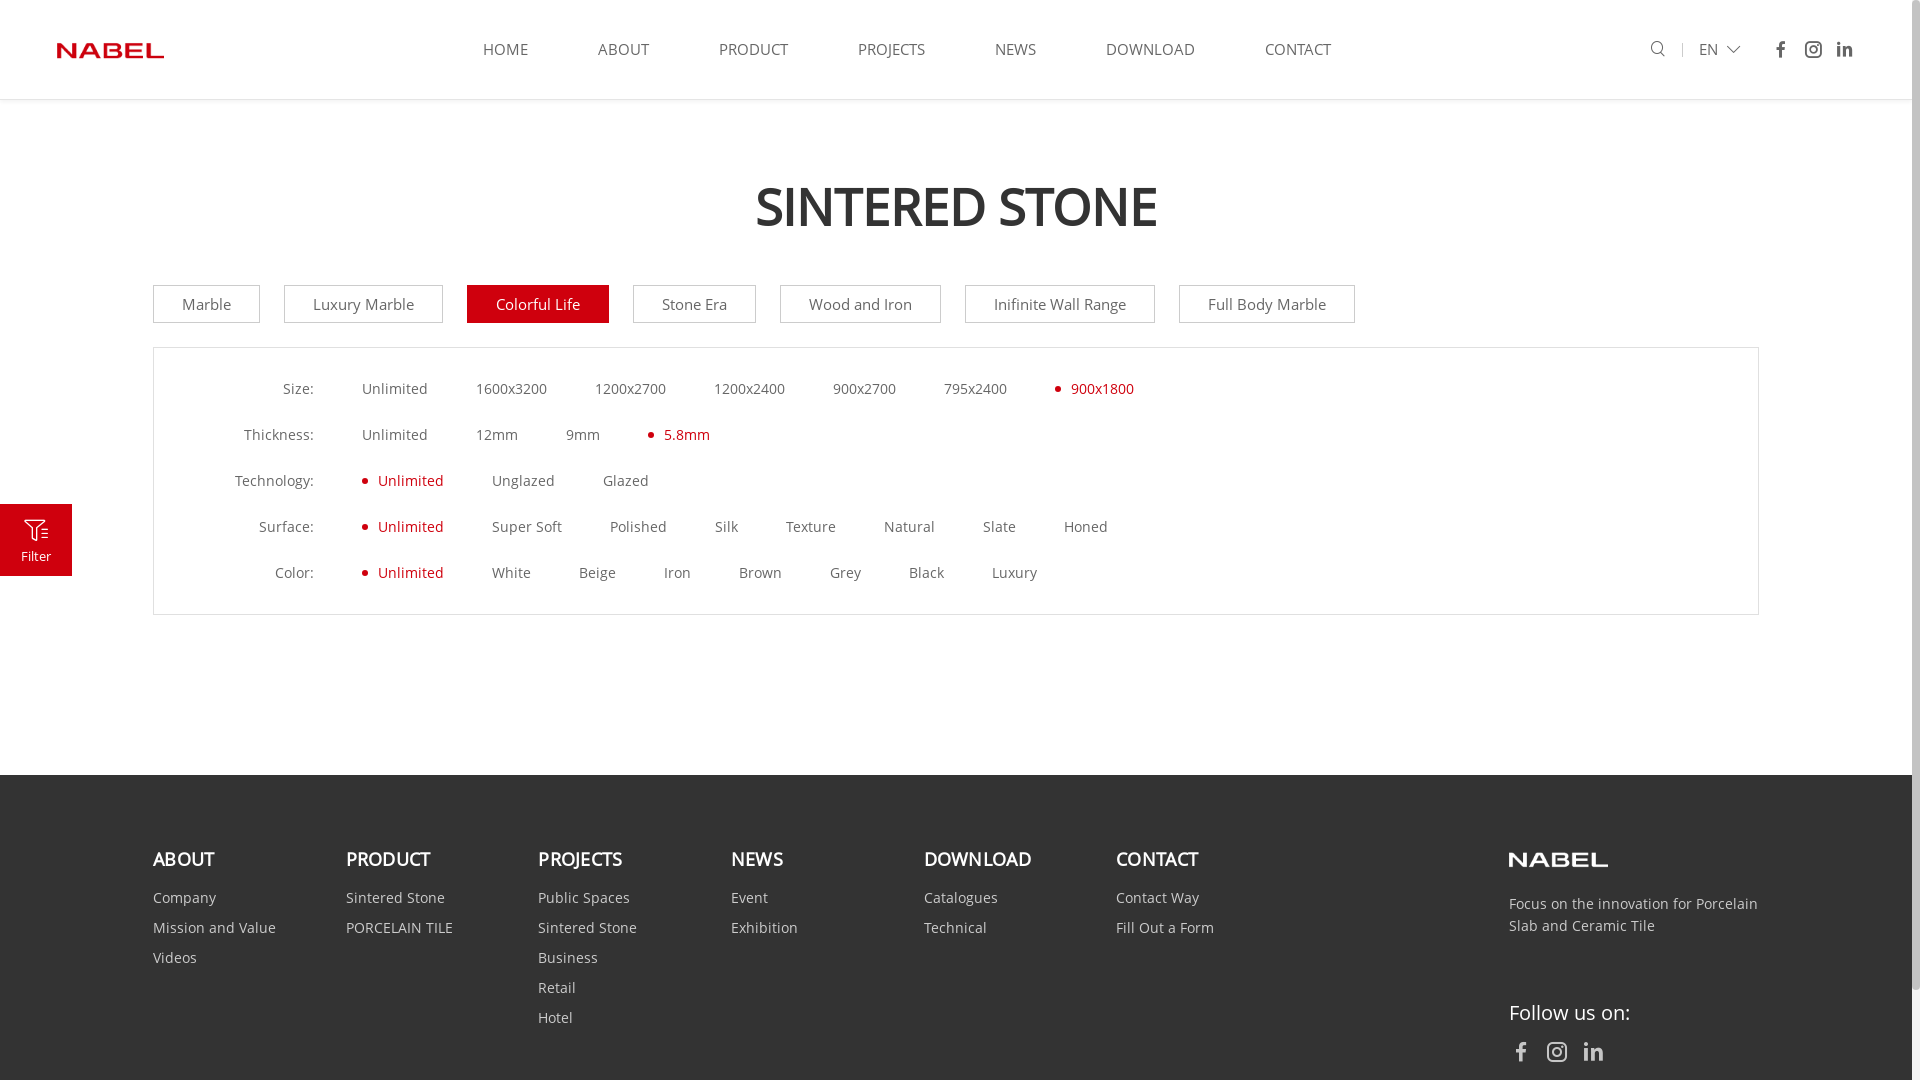  I want to click on NEWS, so click(757, 859).